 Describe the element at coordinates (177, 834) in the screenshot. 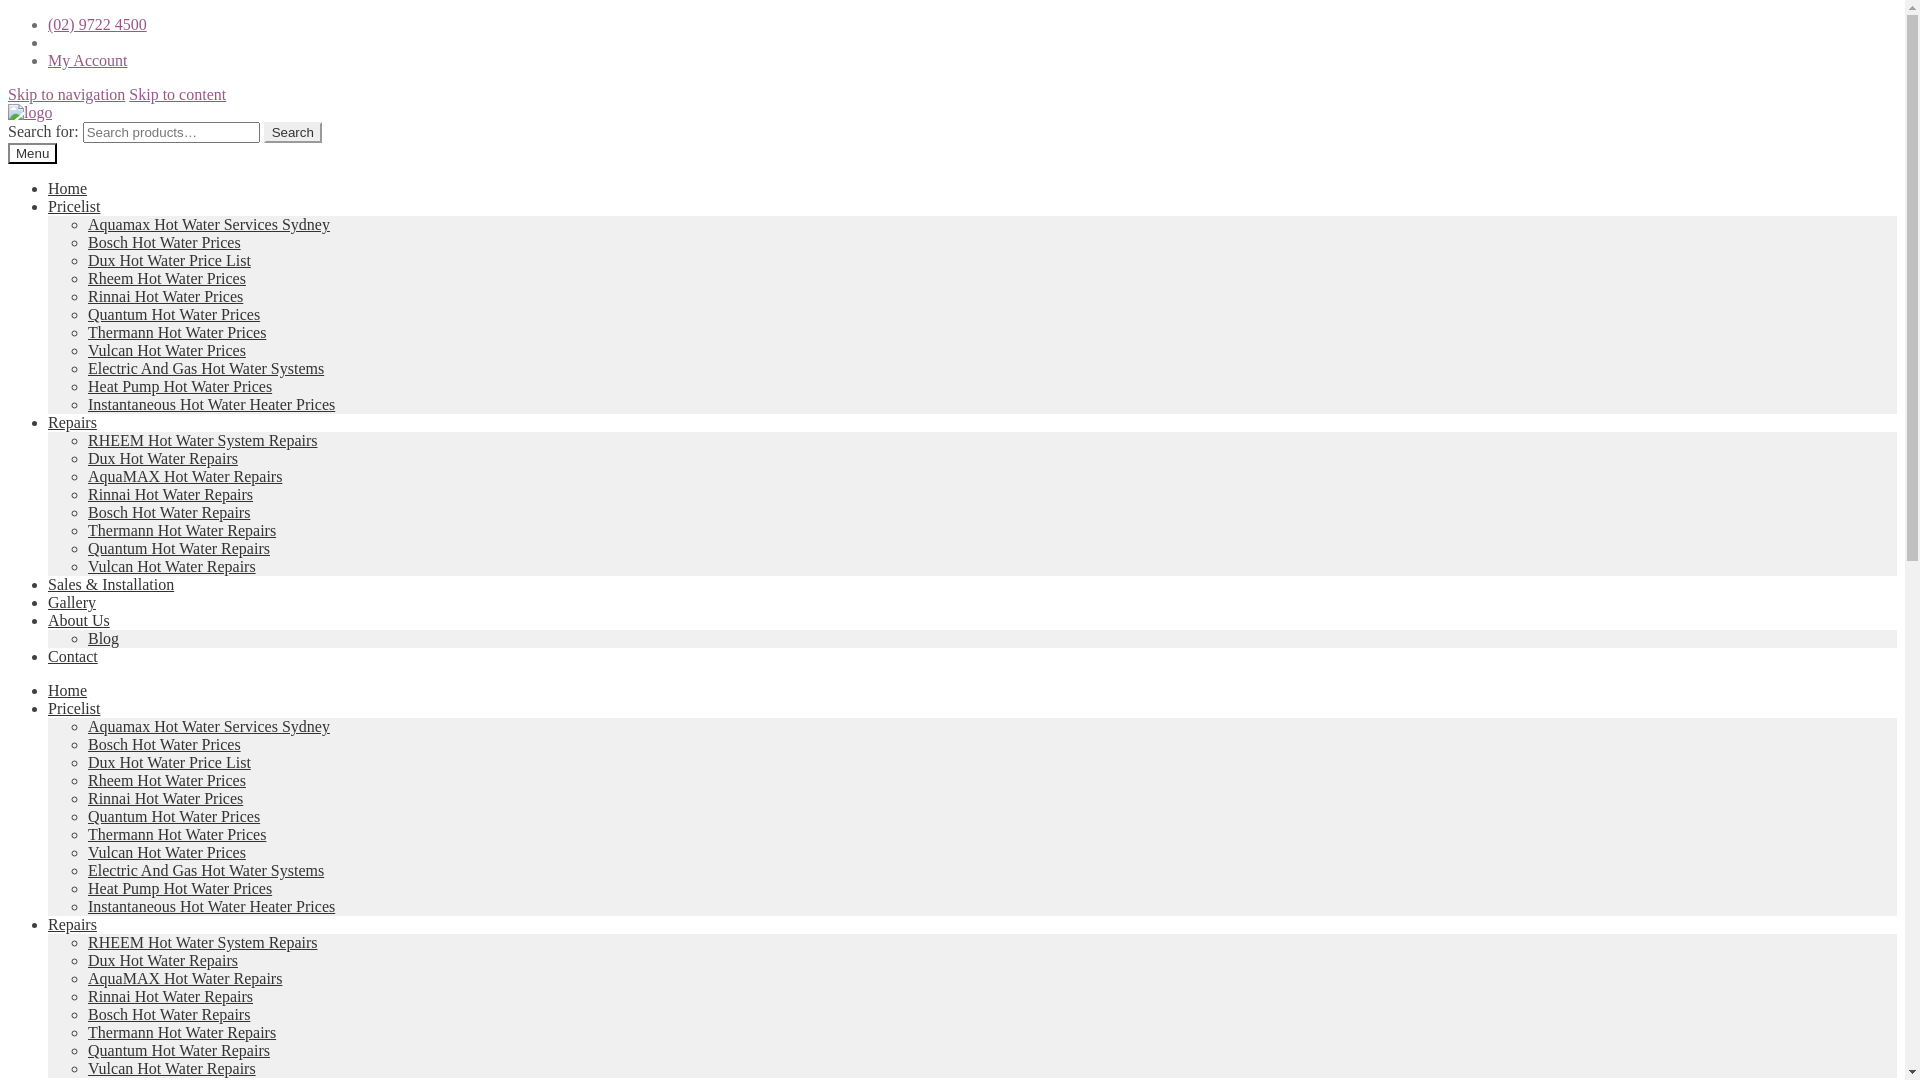

I see `Thermann Hot Water Prices` at that location.